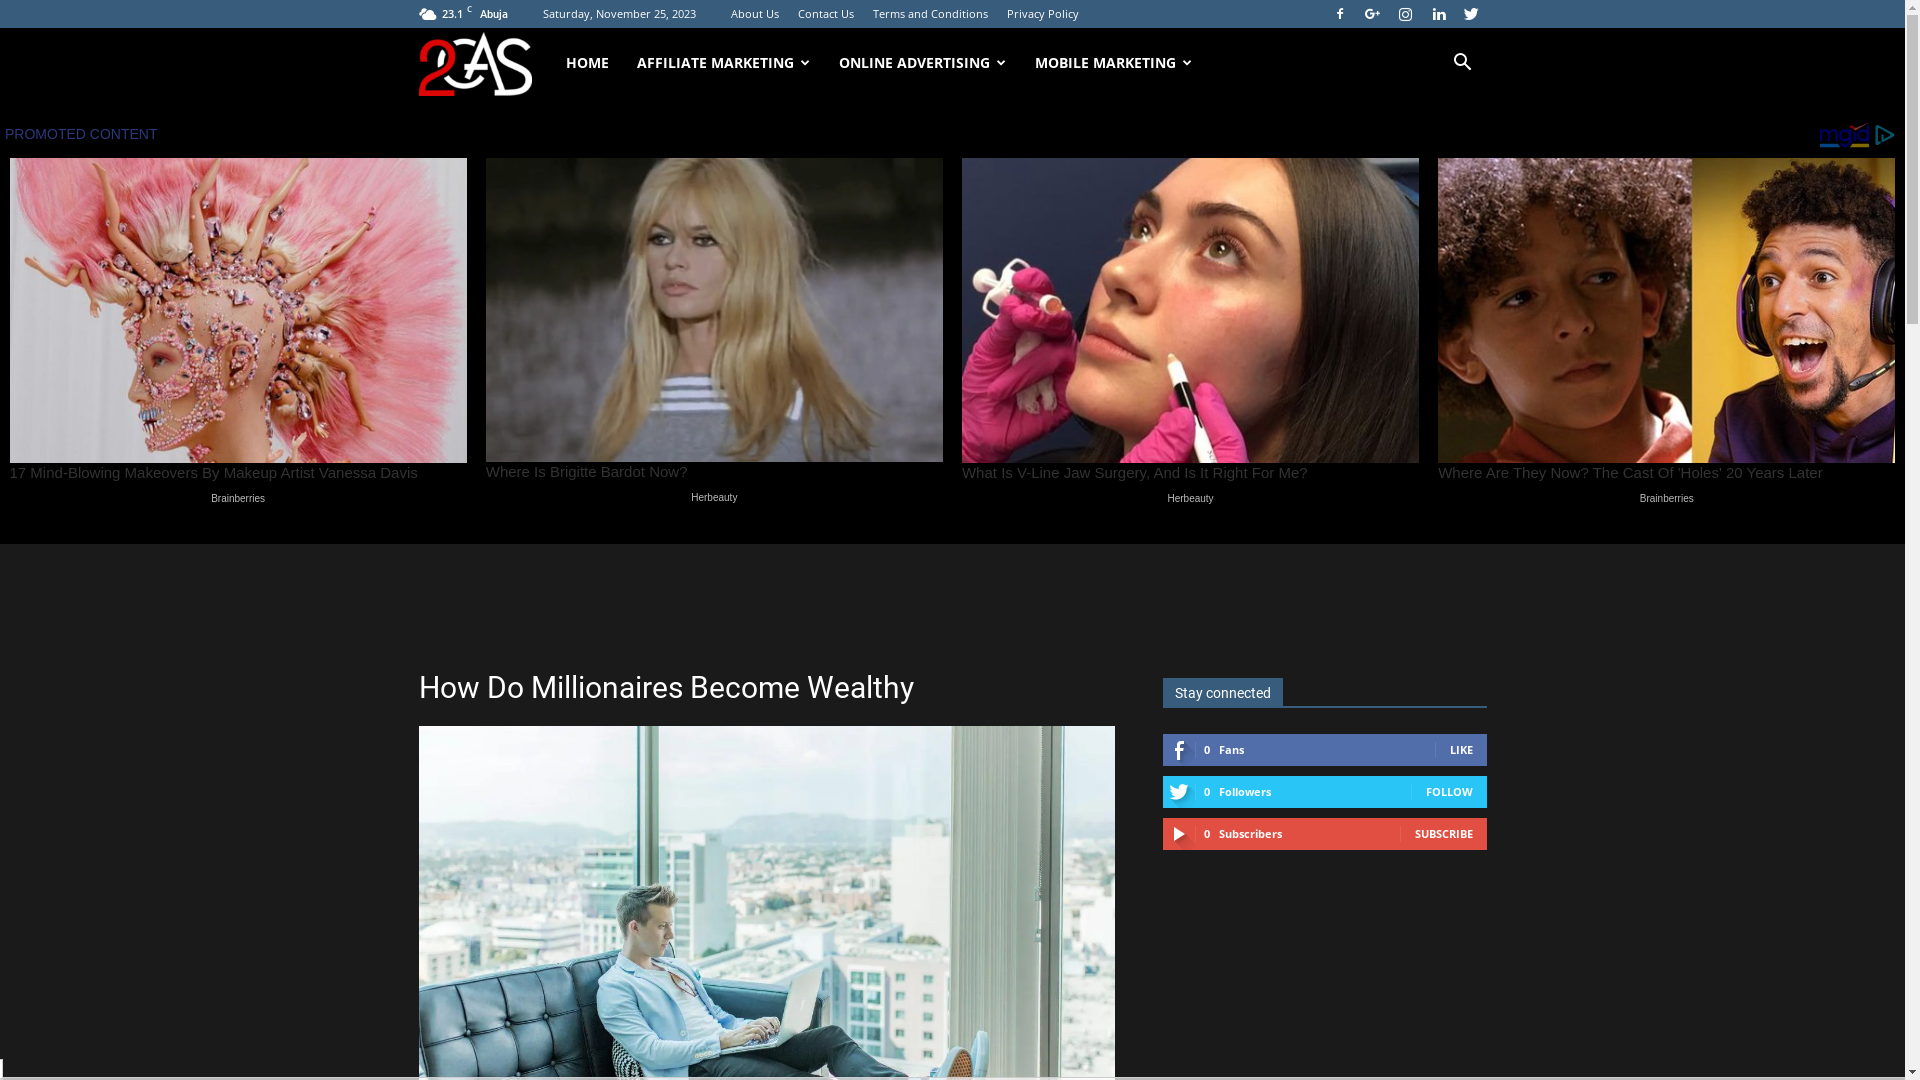 Image resolution: width=1920 pixels, height=1080 pixels. What do you see at coordinates (588, 63) in the screenshot?
I see `HOME` at bounding box center [588, 63].